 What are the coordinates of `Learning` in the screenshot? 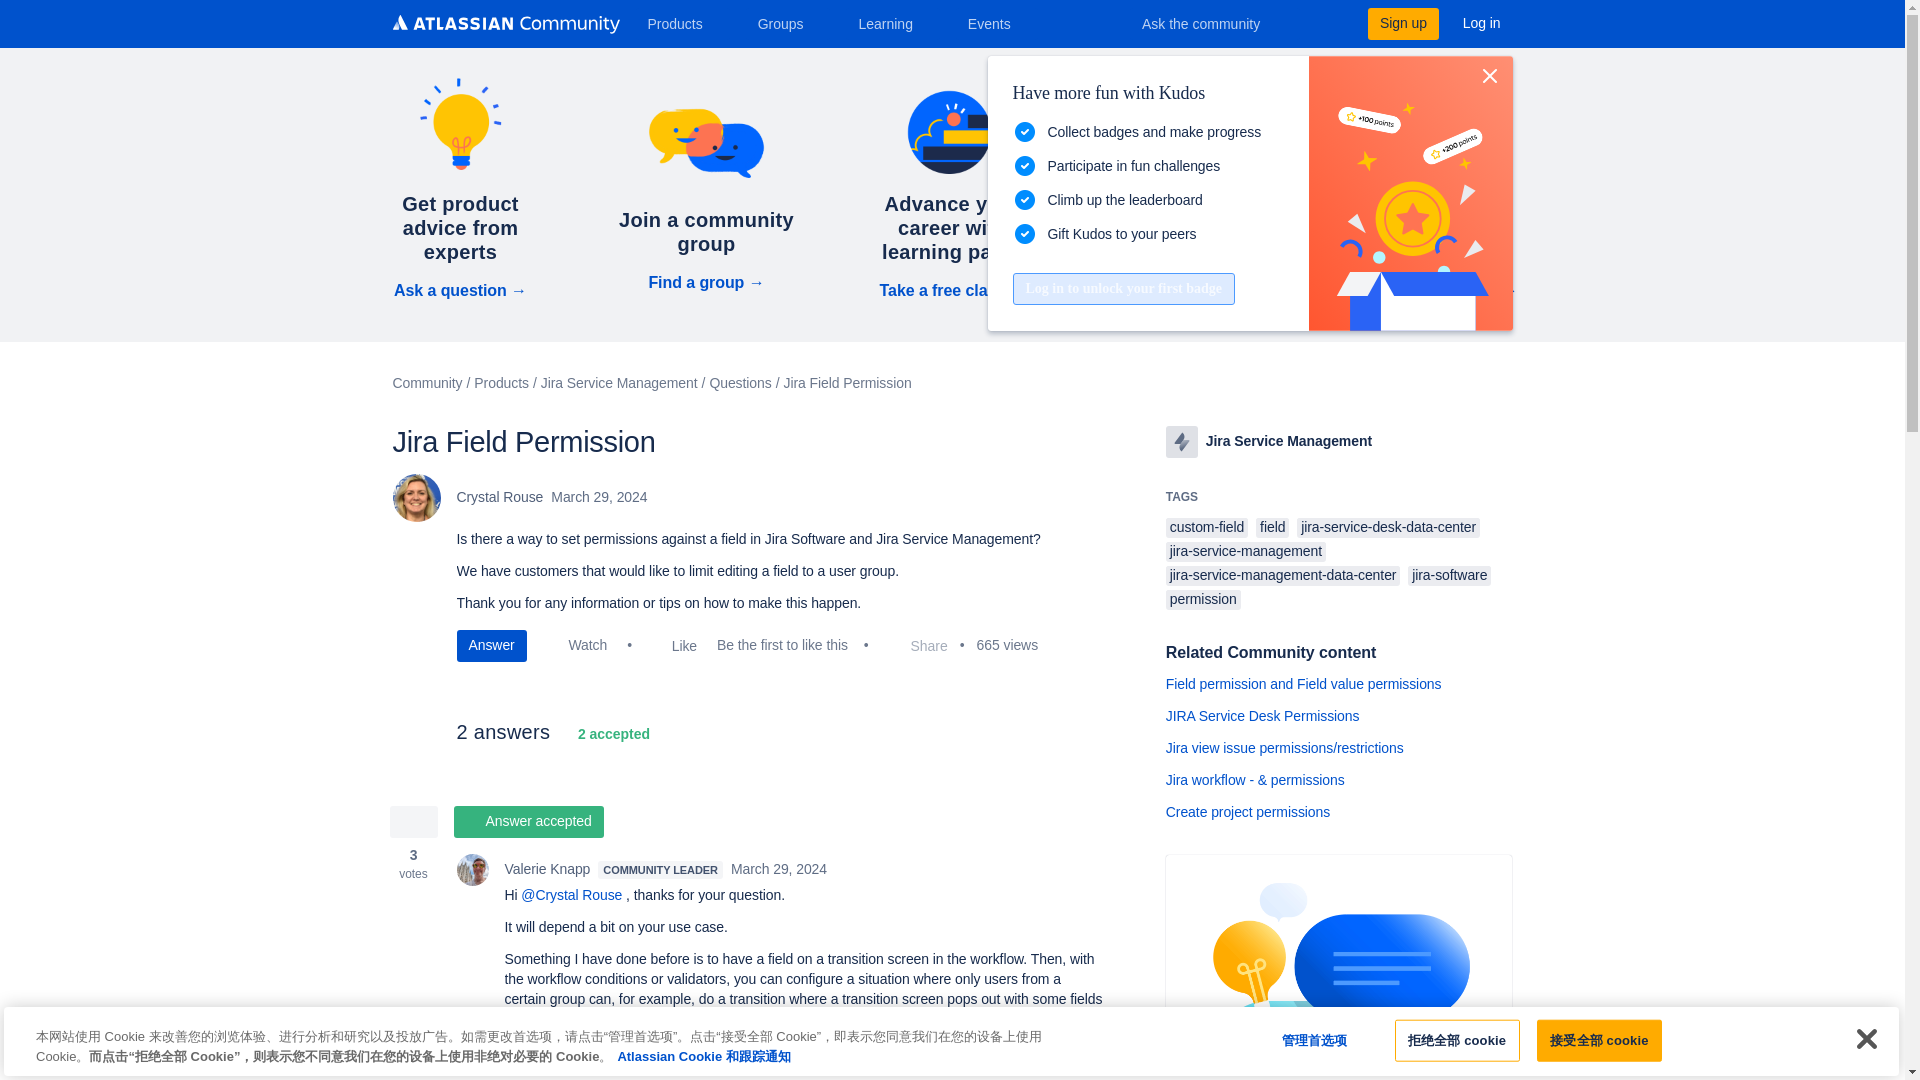 It's located at (892, 23).